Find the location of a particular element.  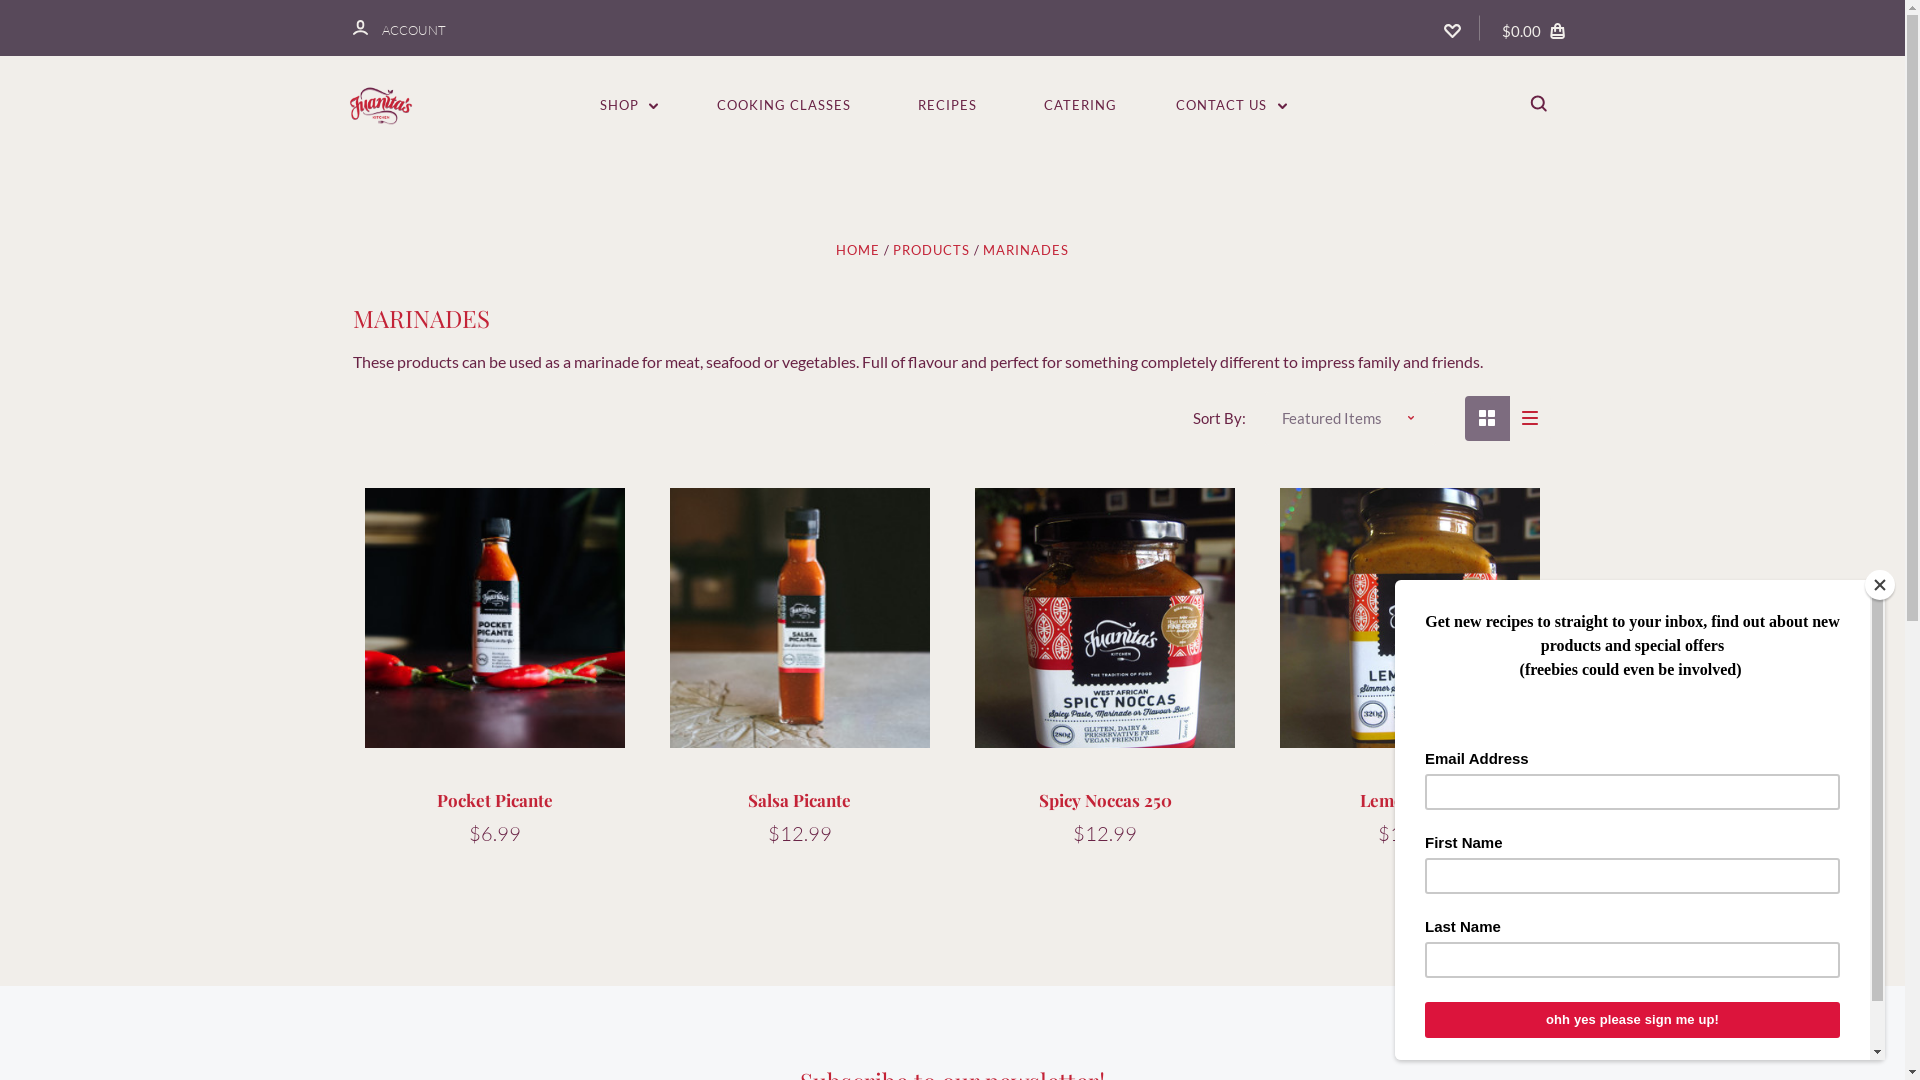

SHOP DROPDOWN_ARROW is located at coordinates (630, 106).